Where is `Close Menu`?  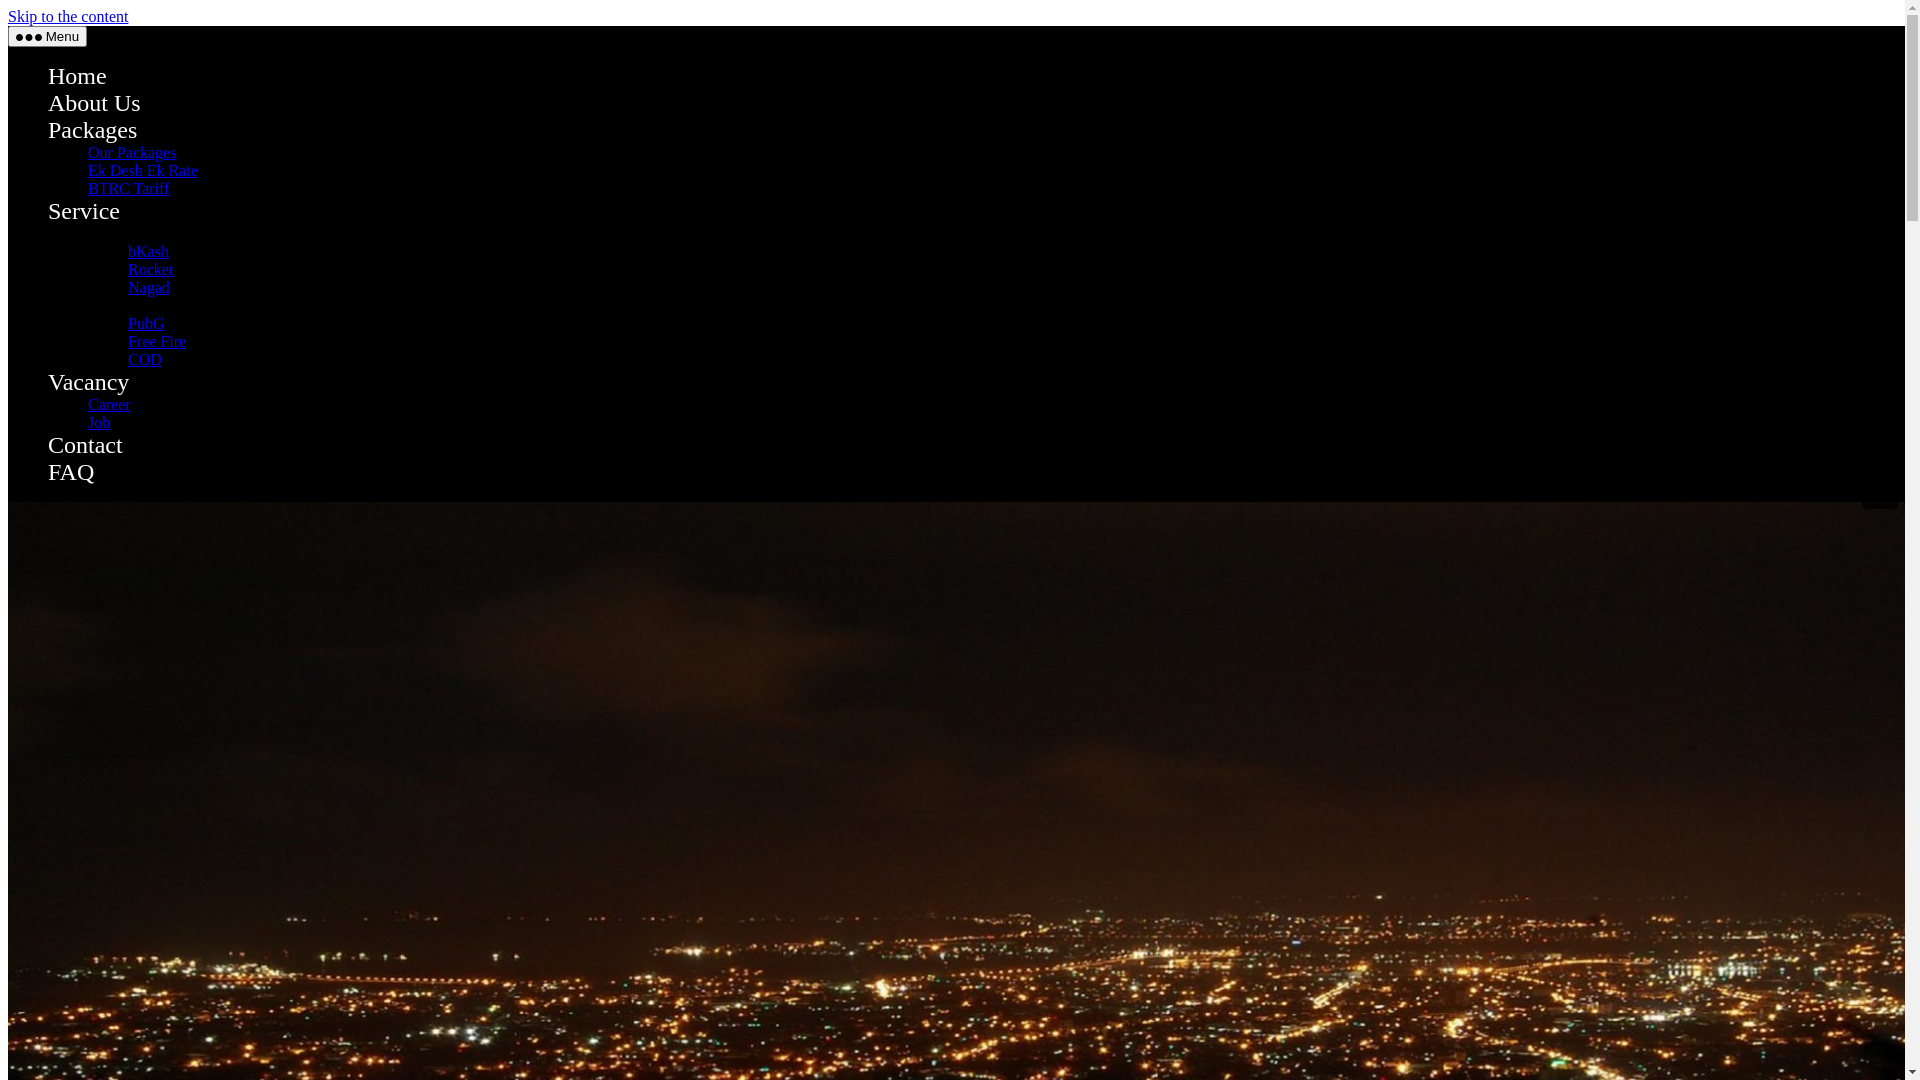 Close Menu is located at coordinates (62, 38).